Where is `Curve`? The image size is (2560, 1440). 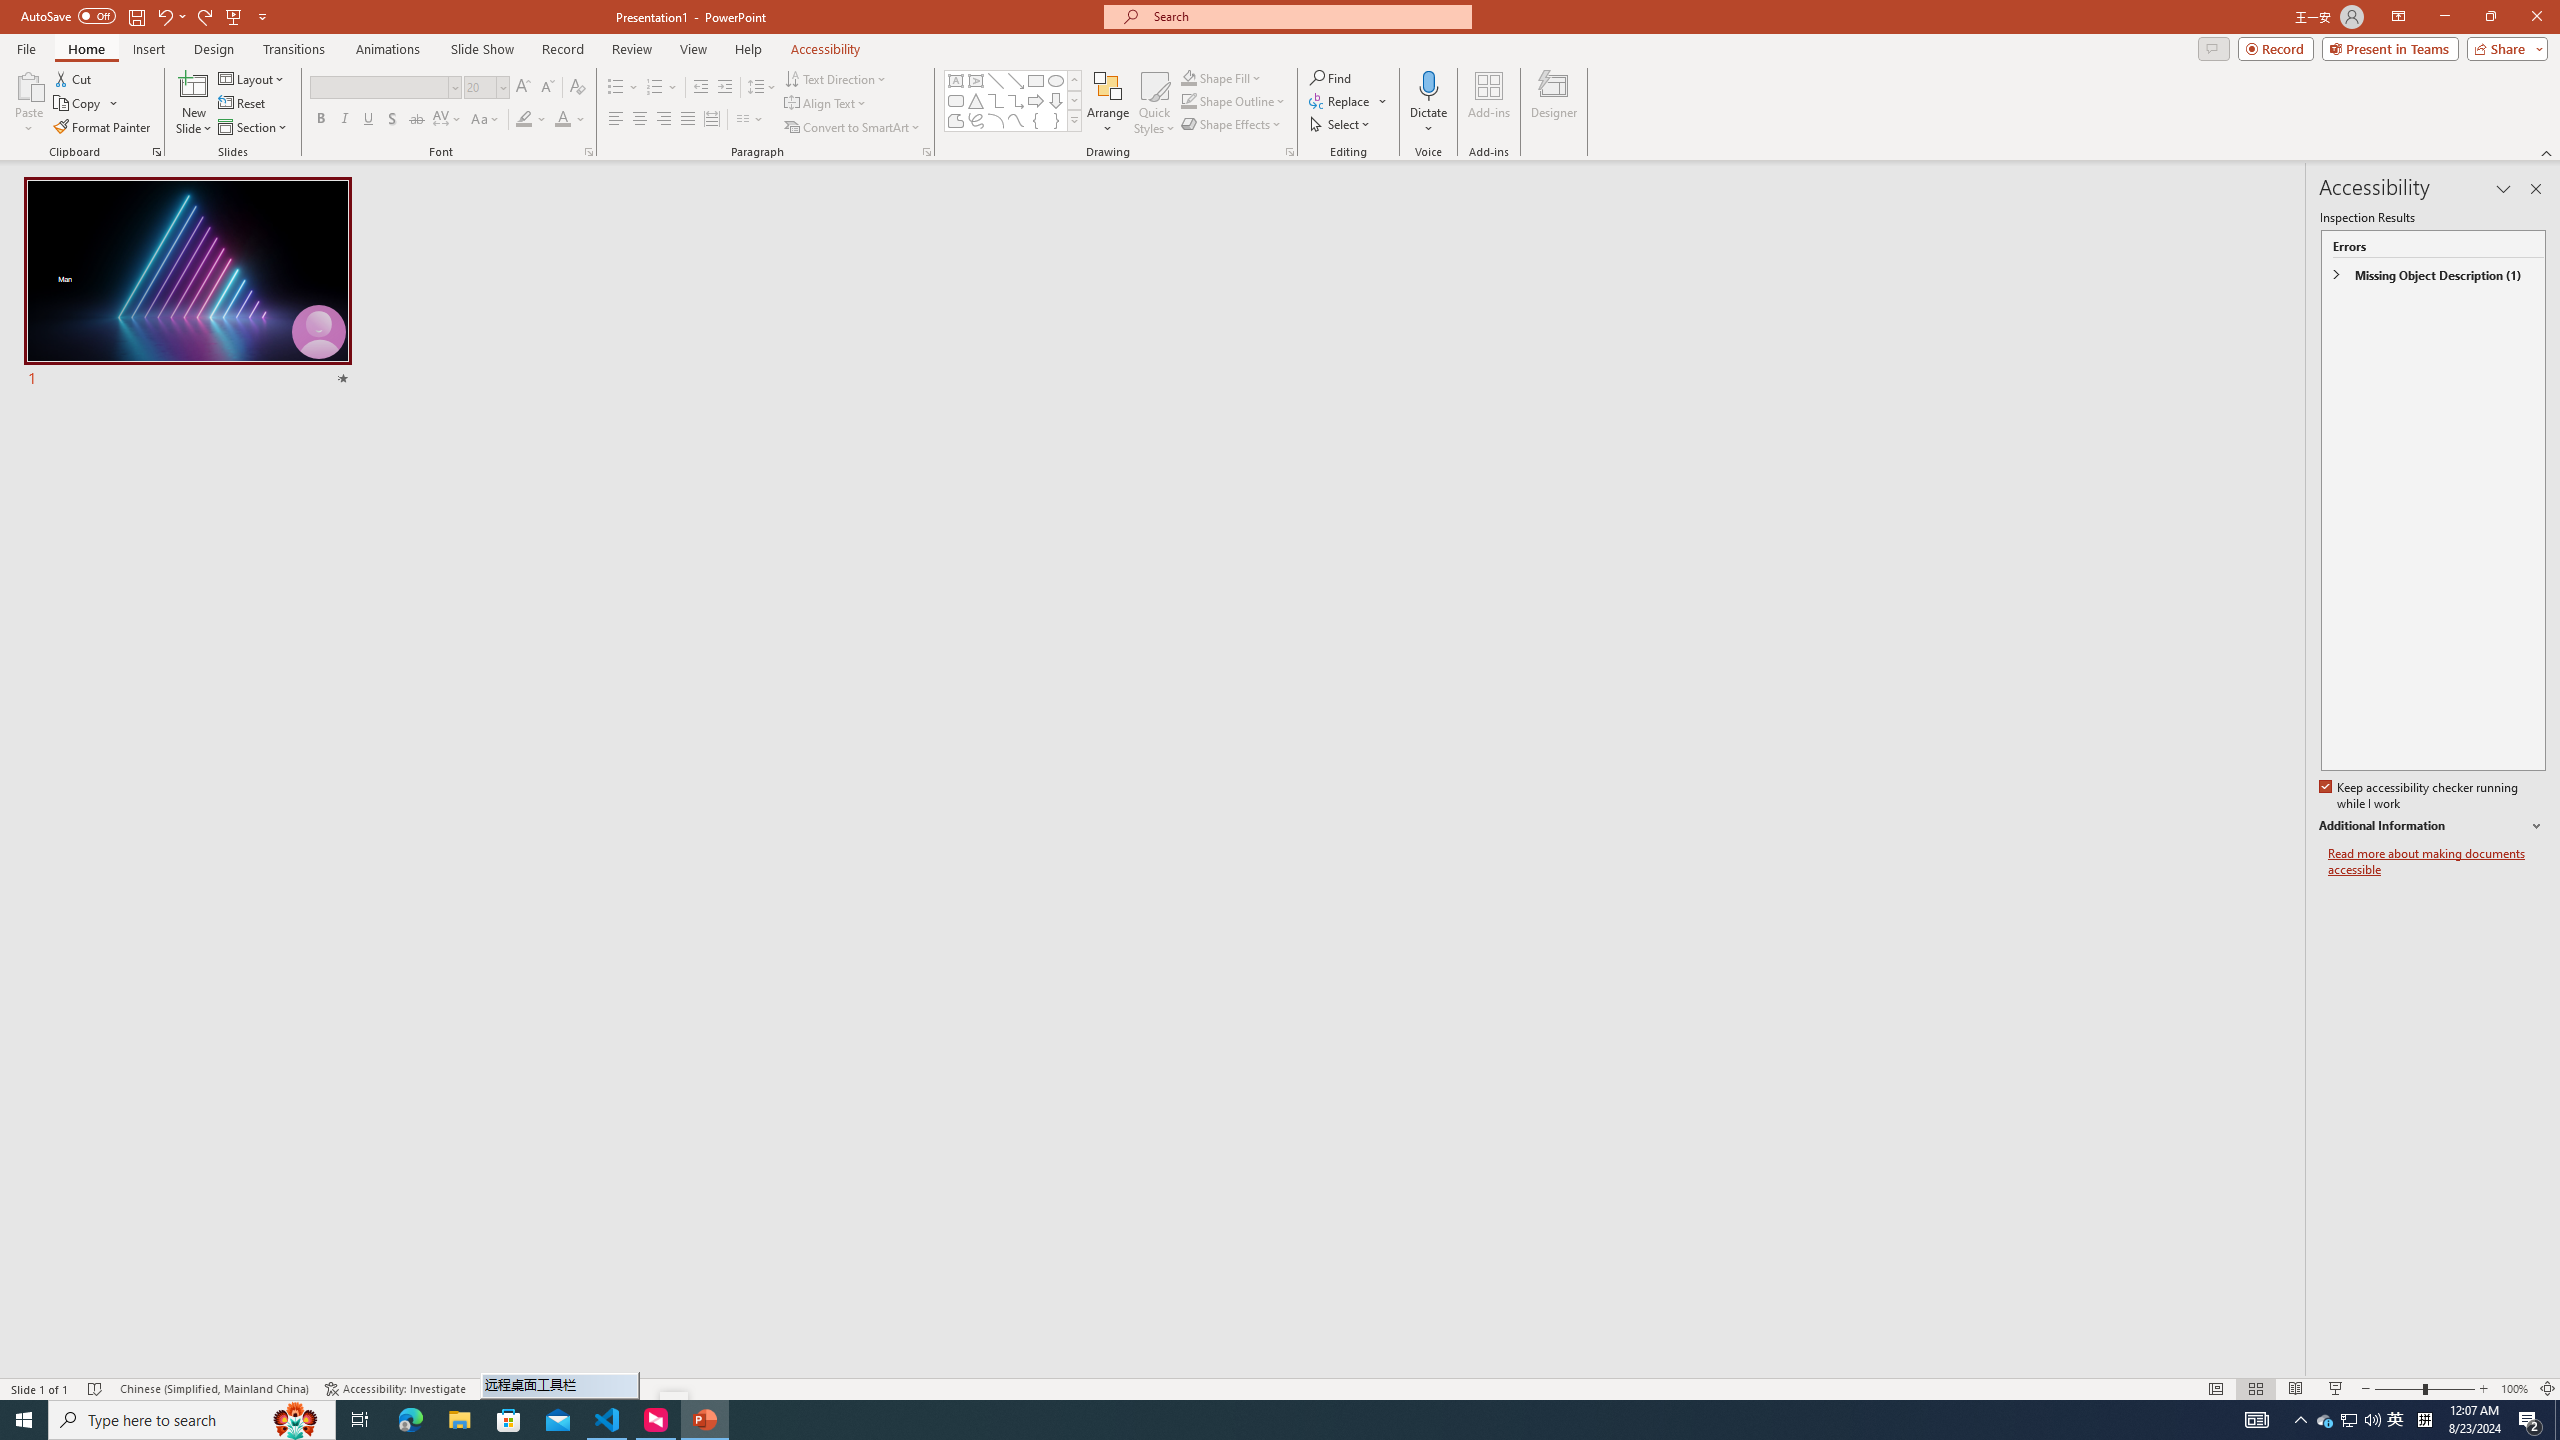 Curve is located at coordinates (1016, 120).